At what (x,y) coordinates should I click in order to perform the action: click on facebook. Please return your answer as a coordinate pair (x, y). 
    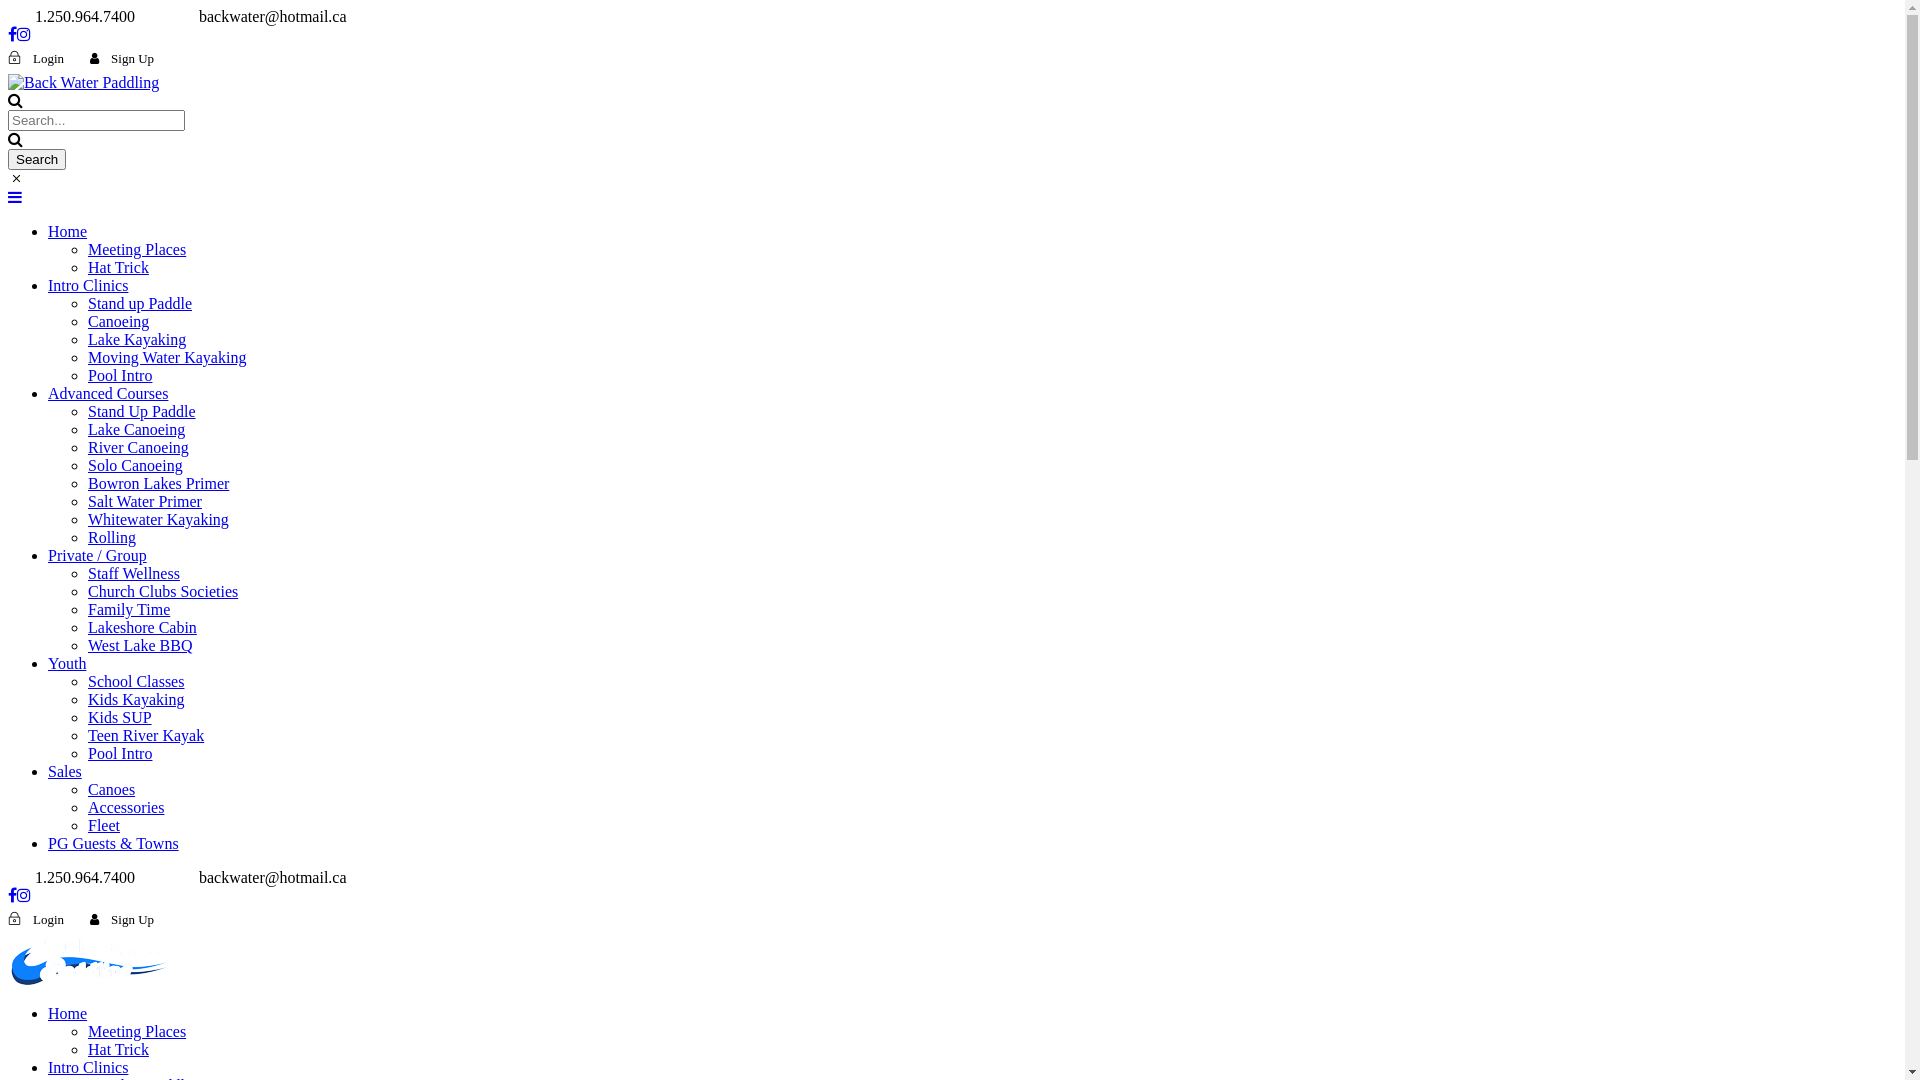
    Looking at the image, I should click on (12, 896).